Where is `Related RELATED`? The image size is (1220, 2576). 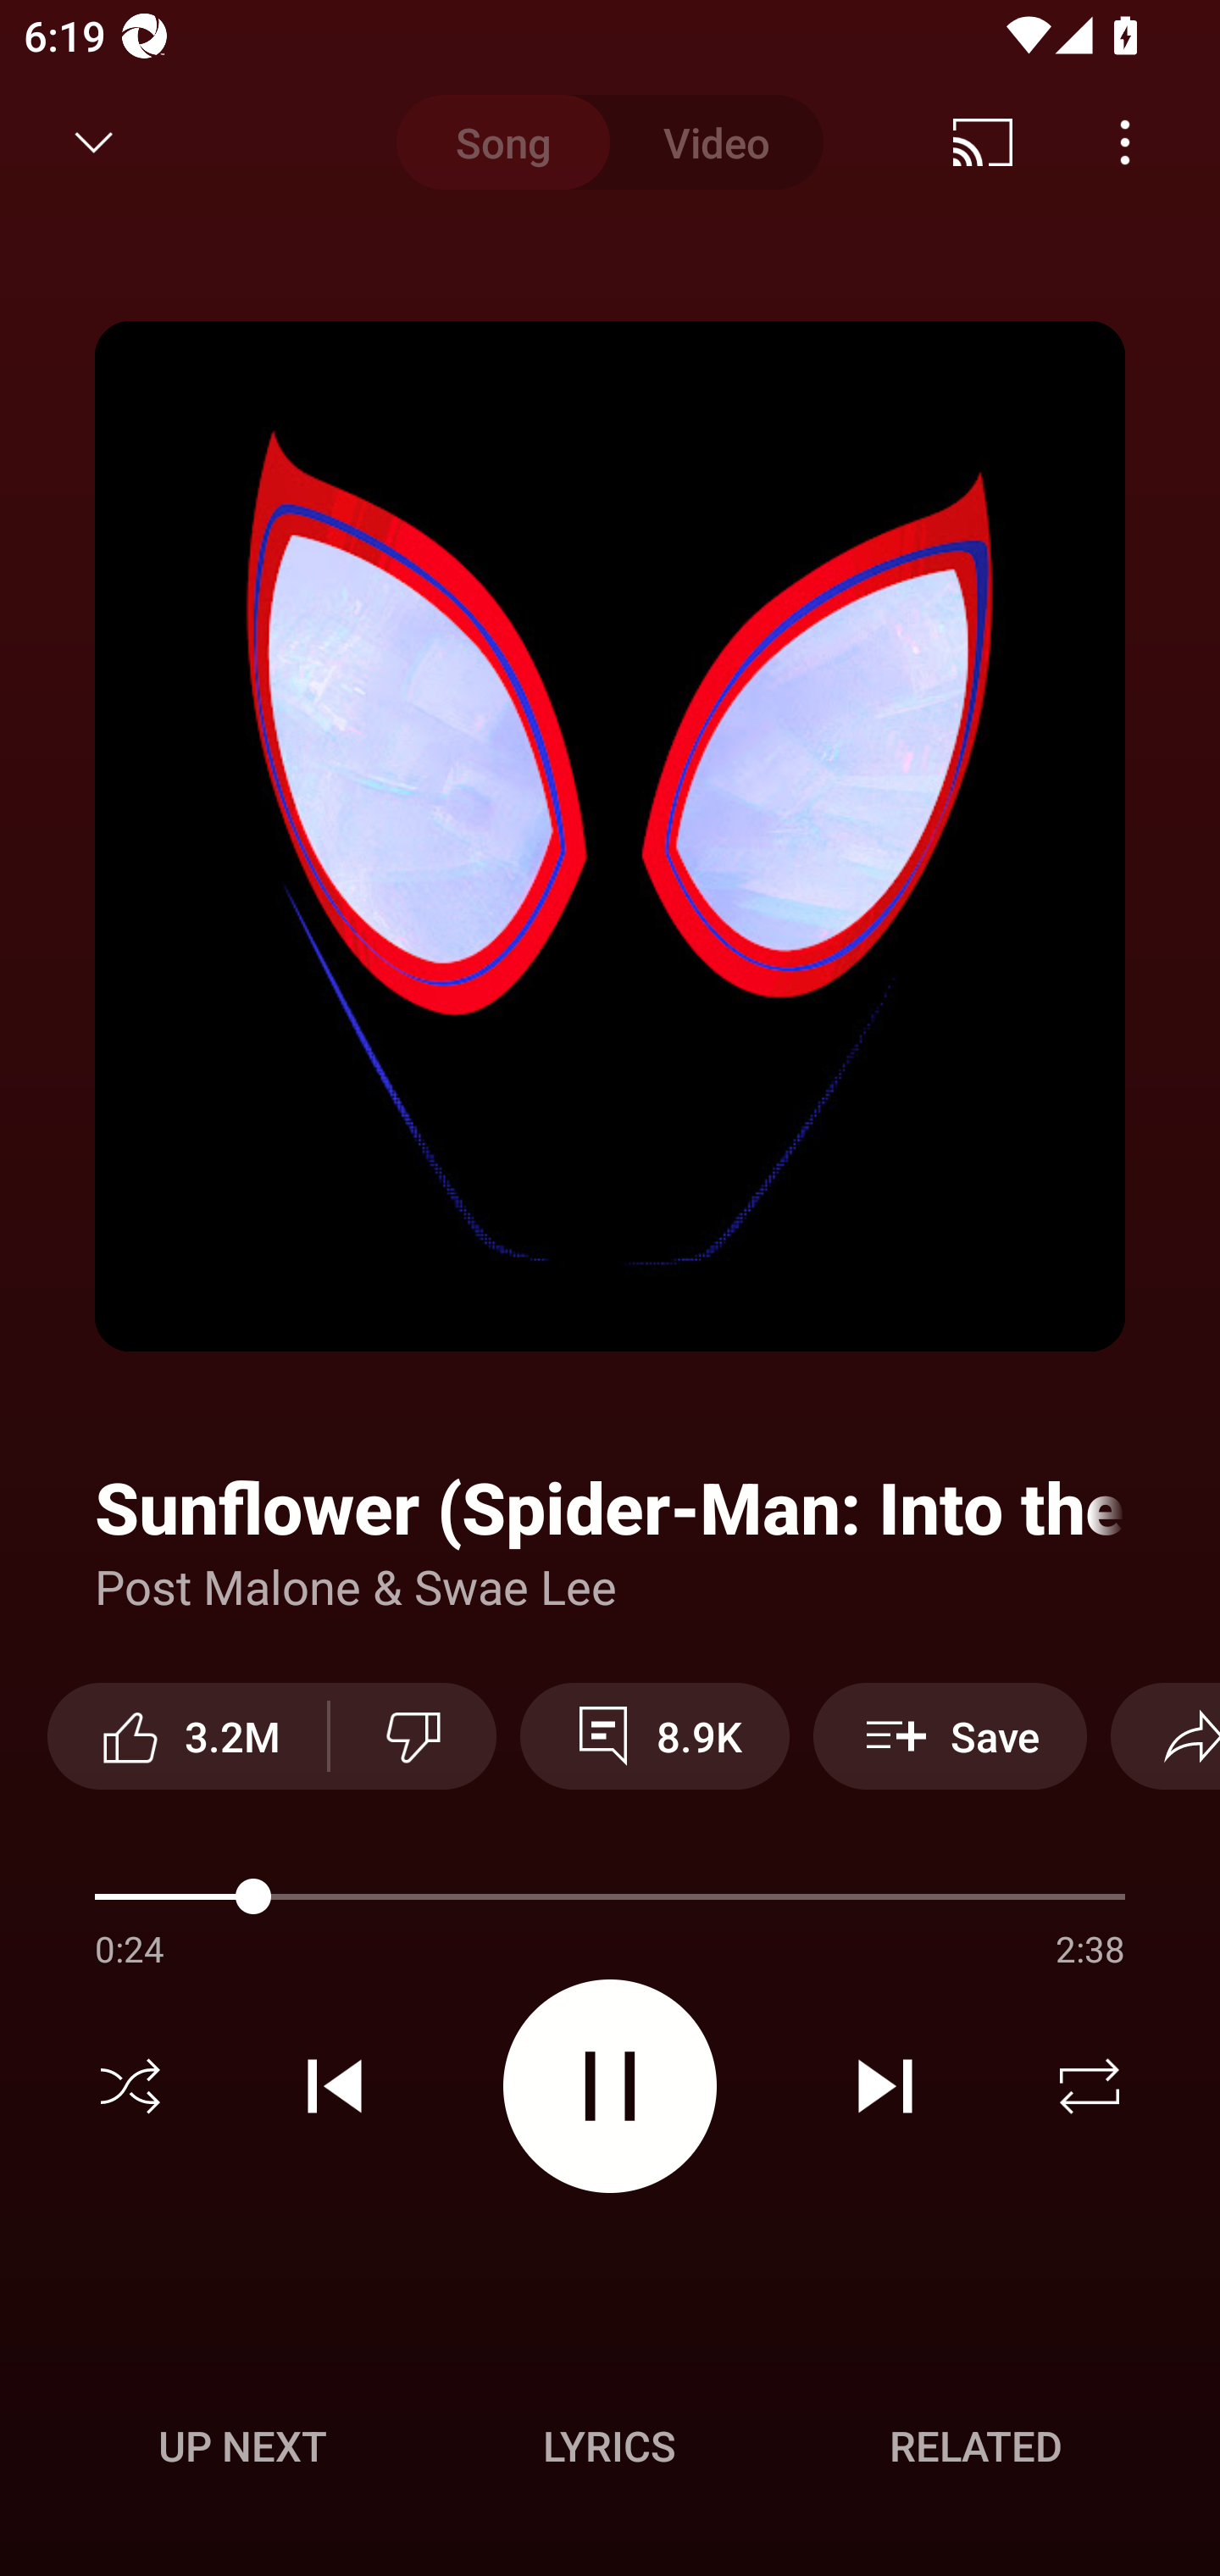
Related RELATED is located at coordinates (976, 2446).